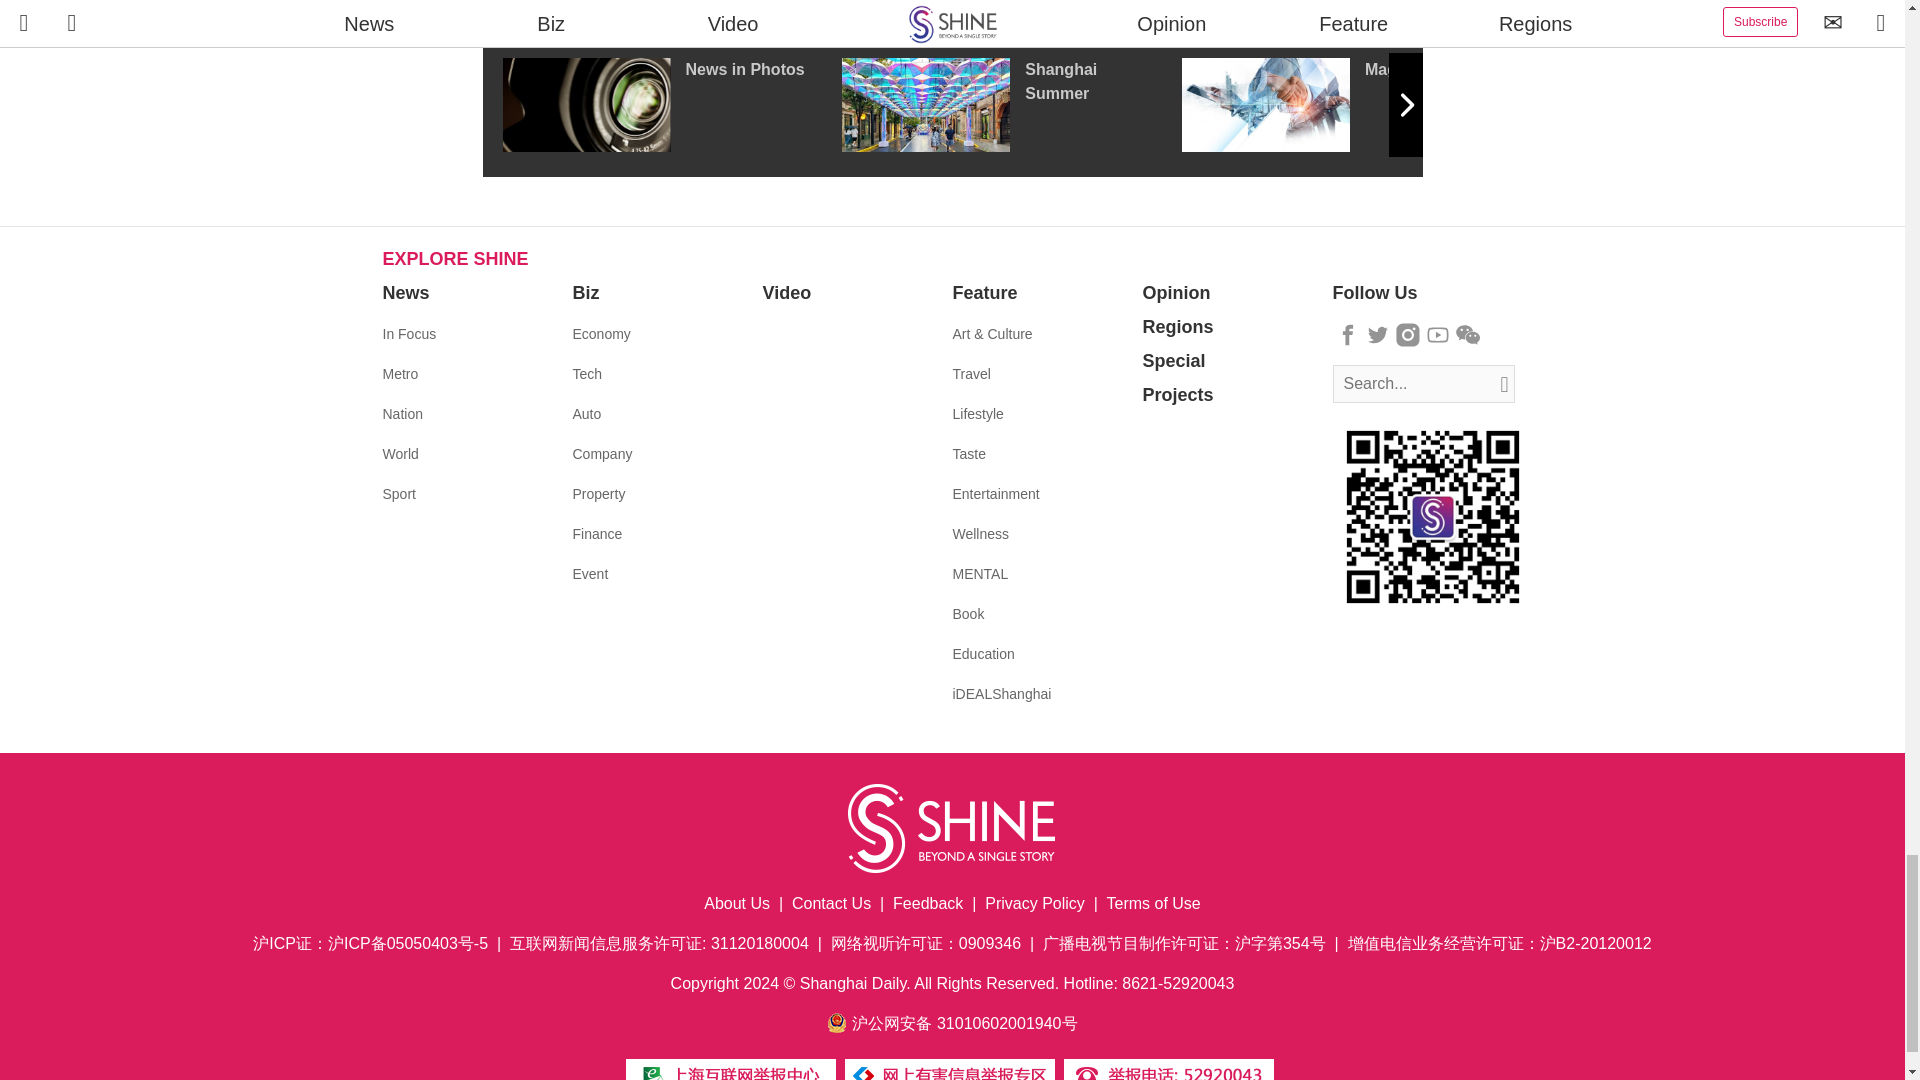 This screenshot has height=1080, width=1920. Describe the element at coordinates (1438, 334) in the screenshot. I see `Follow us on Youtube` at that location.